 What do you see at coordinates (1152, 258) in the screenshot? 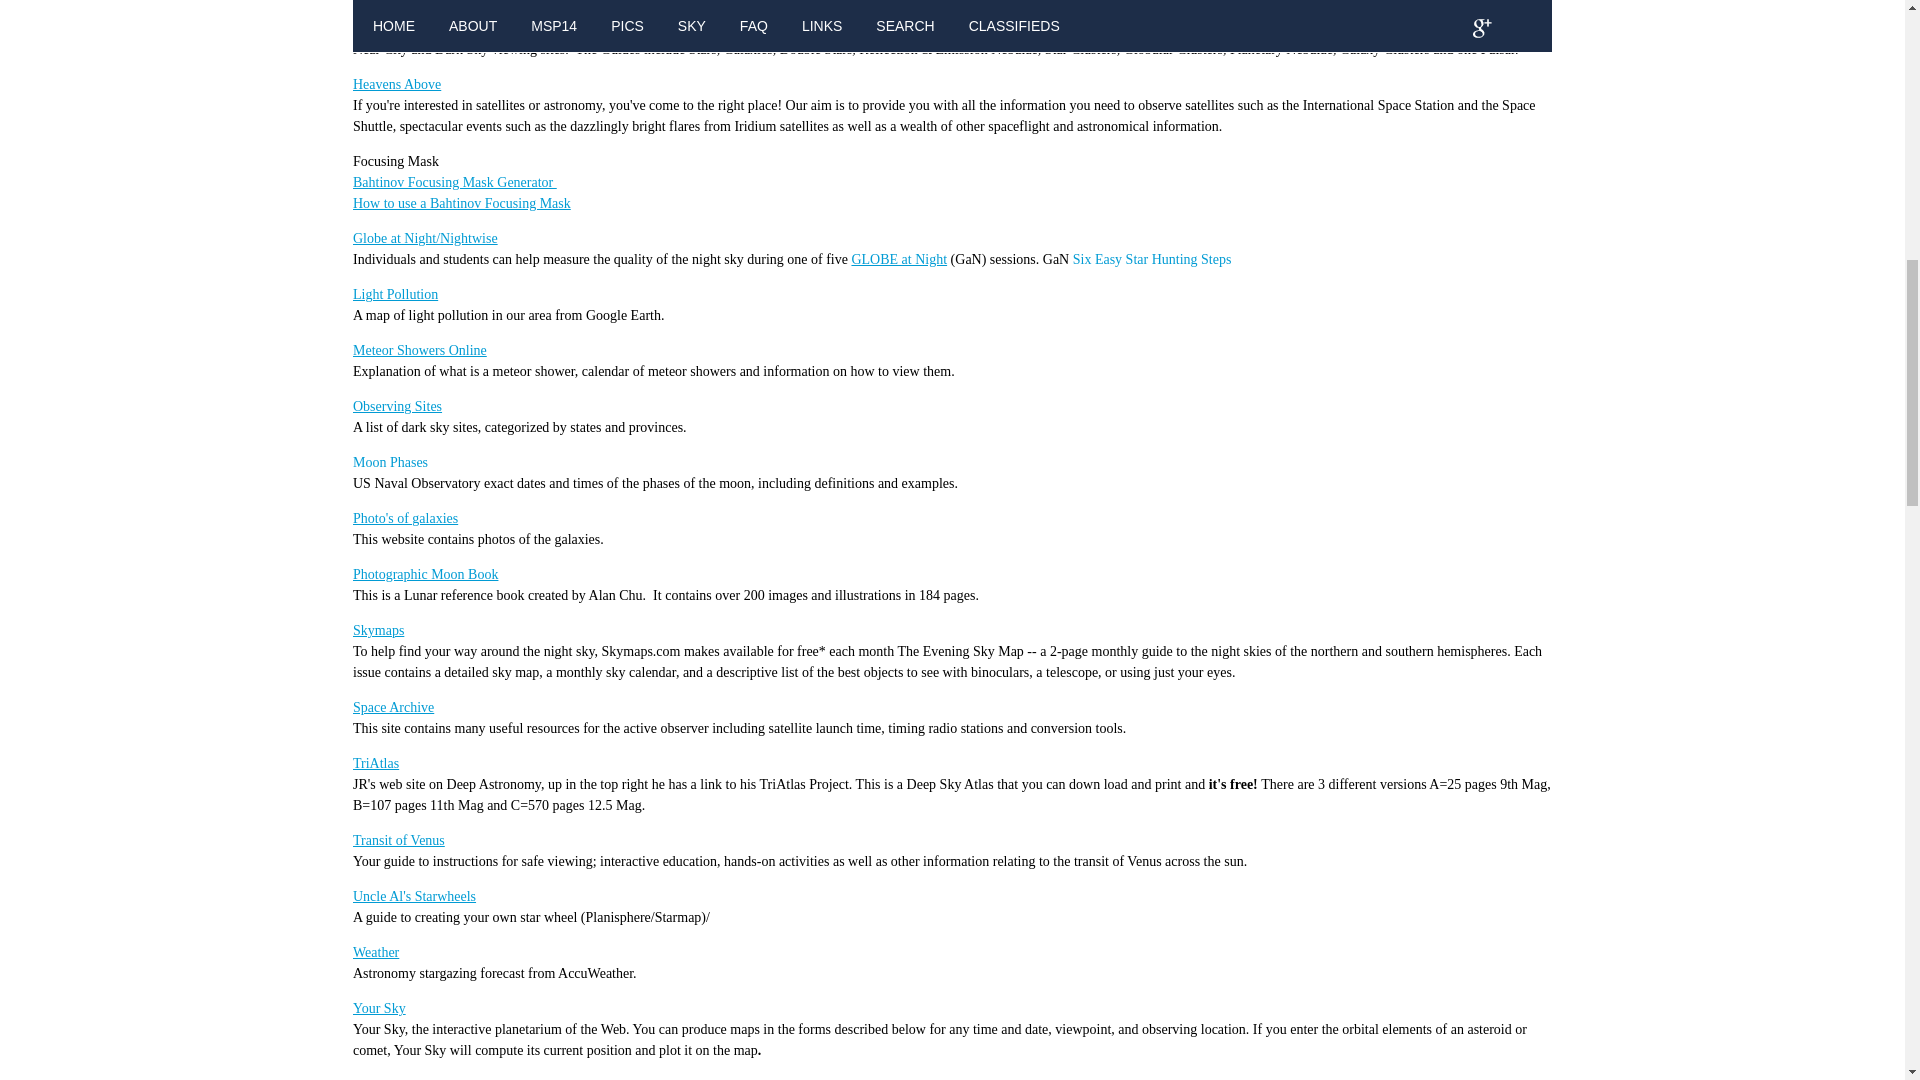
I see `Six Easy Star Hunting Steps` at bounding box center [1152, 258].